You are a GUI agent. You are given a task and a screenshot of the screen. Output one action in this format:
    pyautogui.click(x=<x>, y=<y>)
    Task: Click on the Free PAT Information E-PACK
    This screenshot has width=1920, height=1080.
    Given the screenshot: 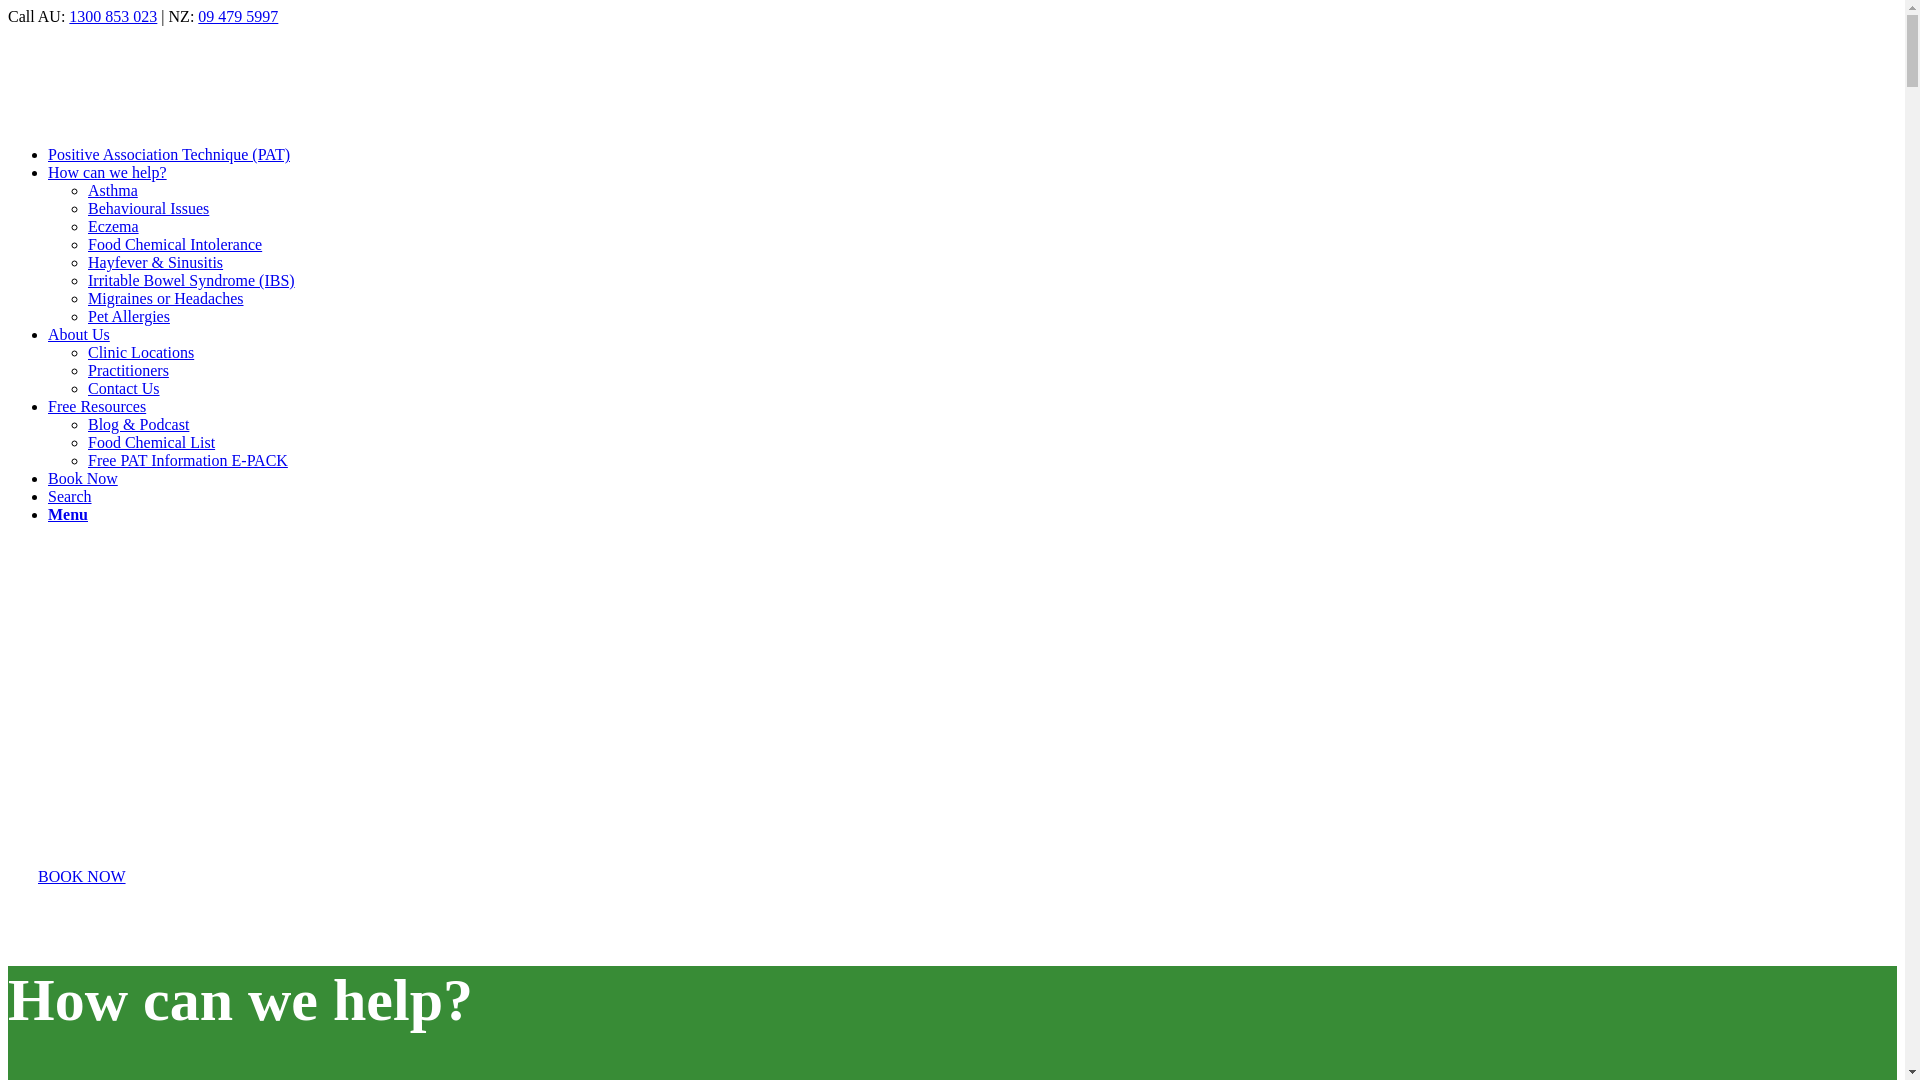 What is the action you would take?
    pyautogui.click(x=188, y=460)
    